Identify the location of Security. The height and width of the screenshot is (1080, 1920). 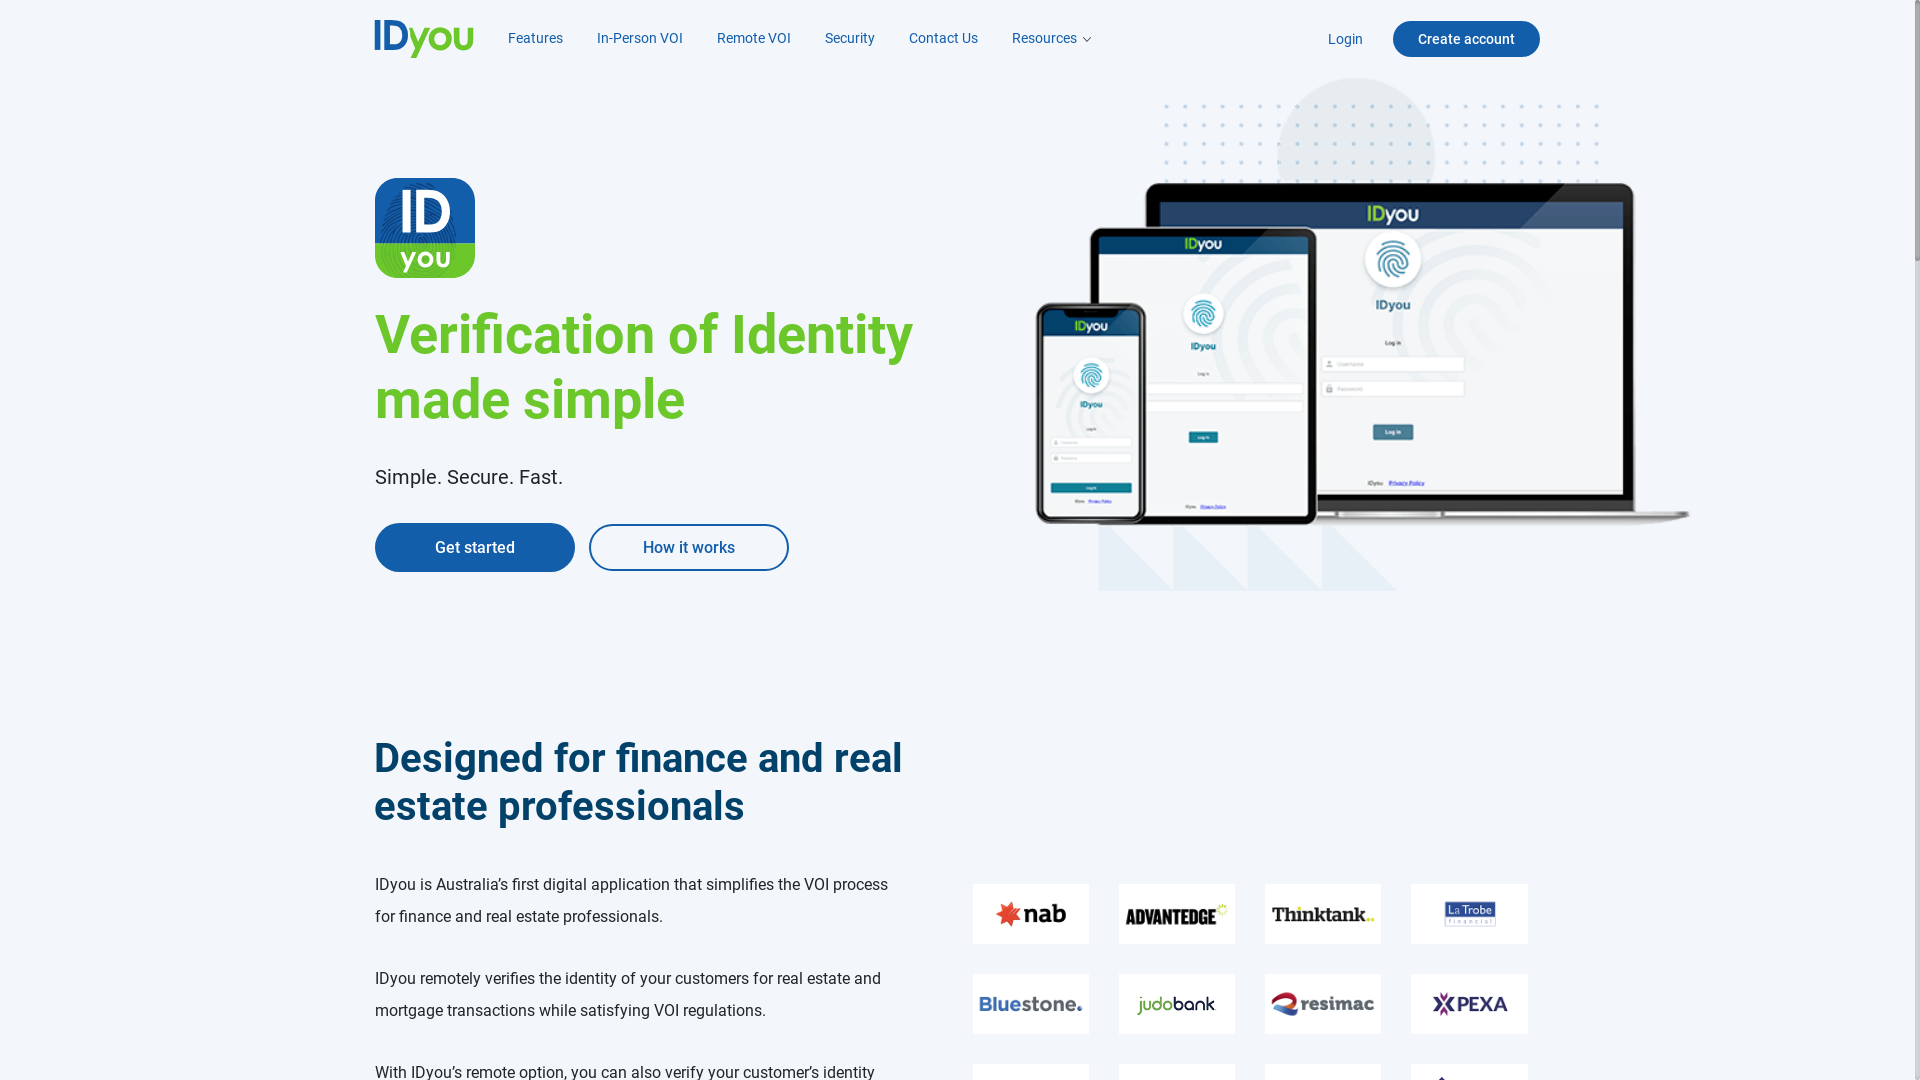
(849, 38).